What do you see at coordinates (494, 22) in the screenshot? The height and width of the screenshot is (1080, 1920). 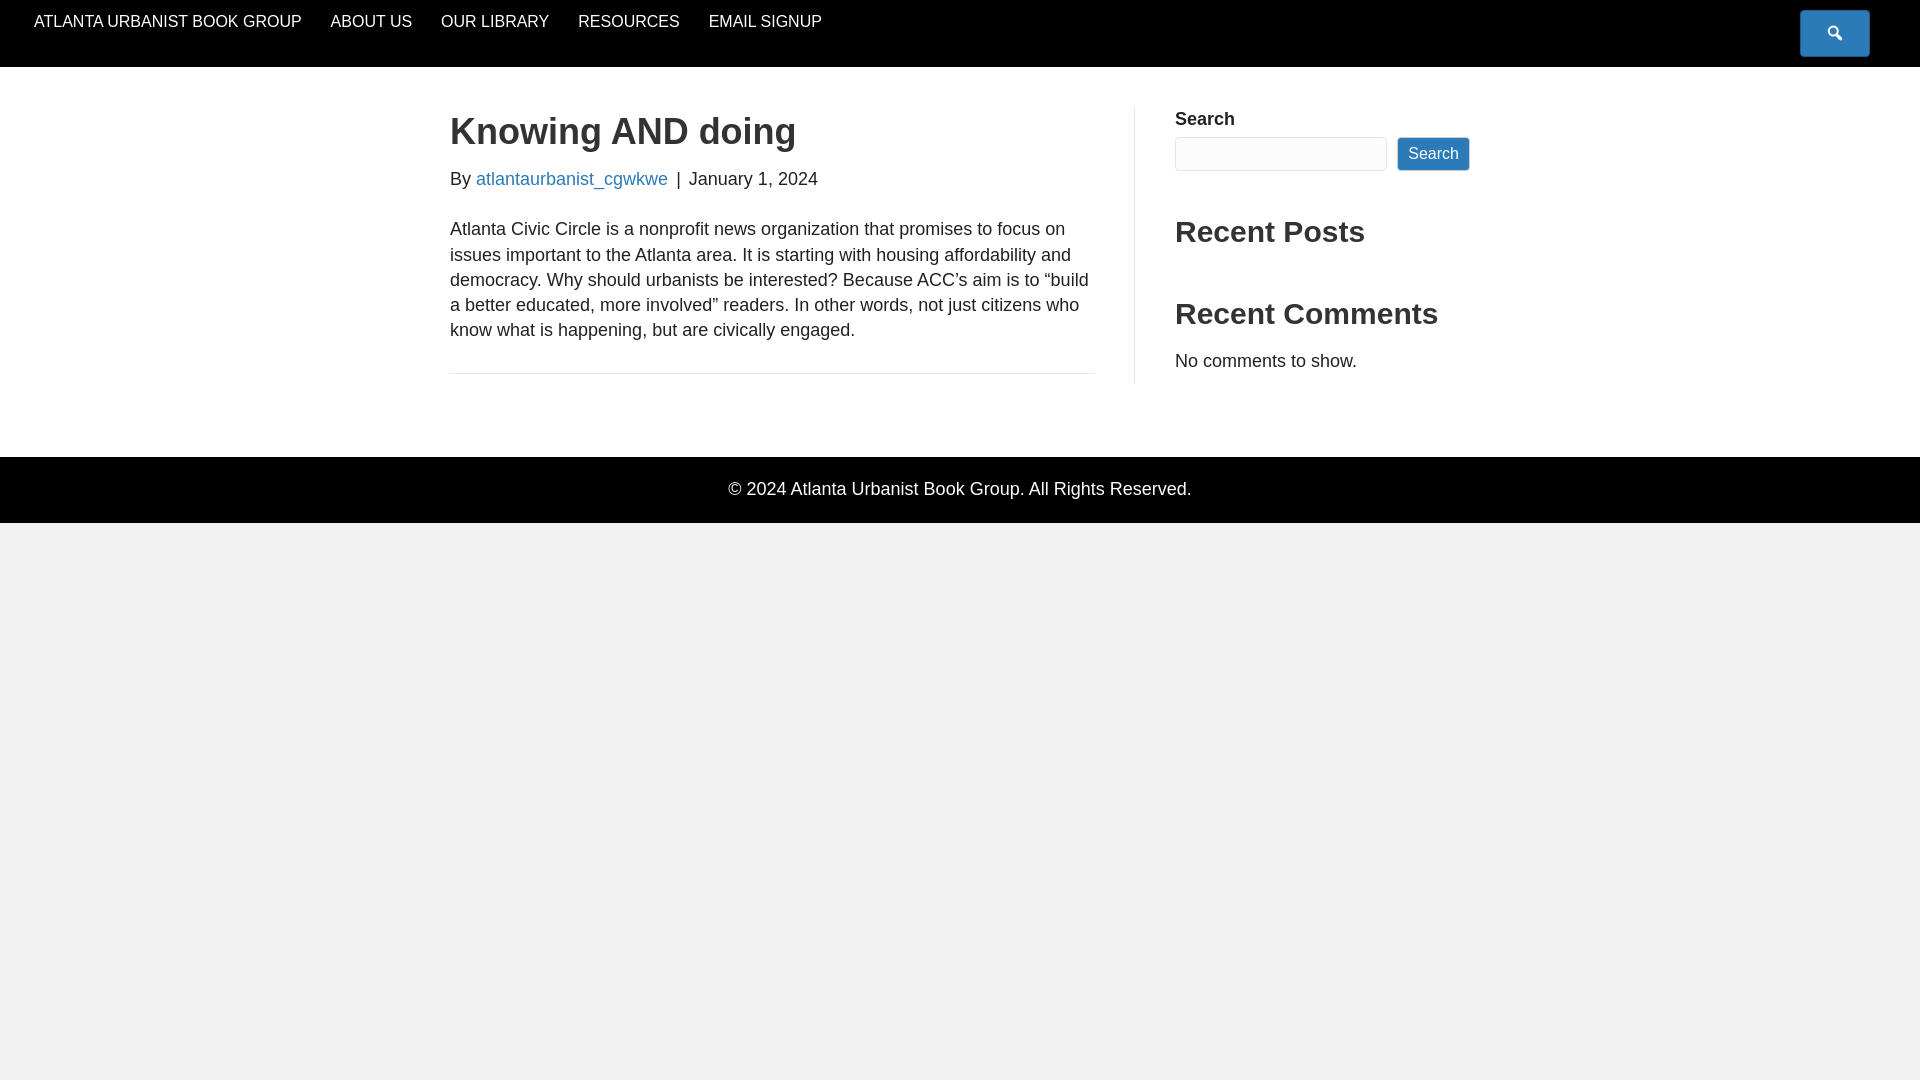 I see `OUR LIBRARY` at bounding box center [494, 22].